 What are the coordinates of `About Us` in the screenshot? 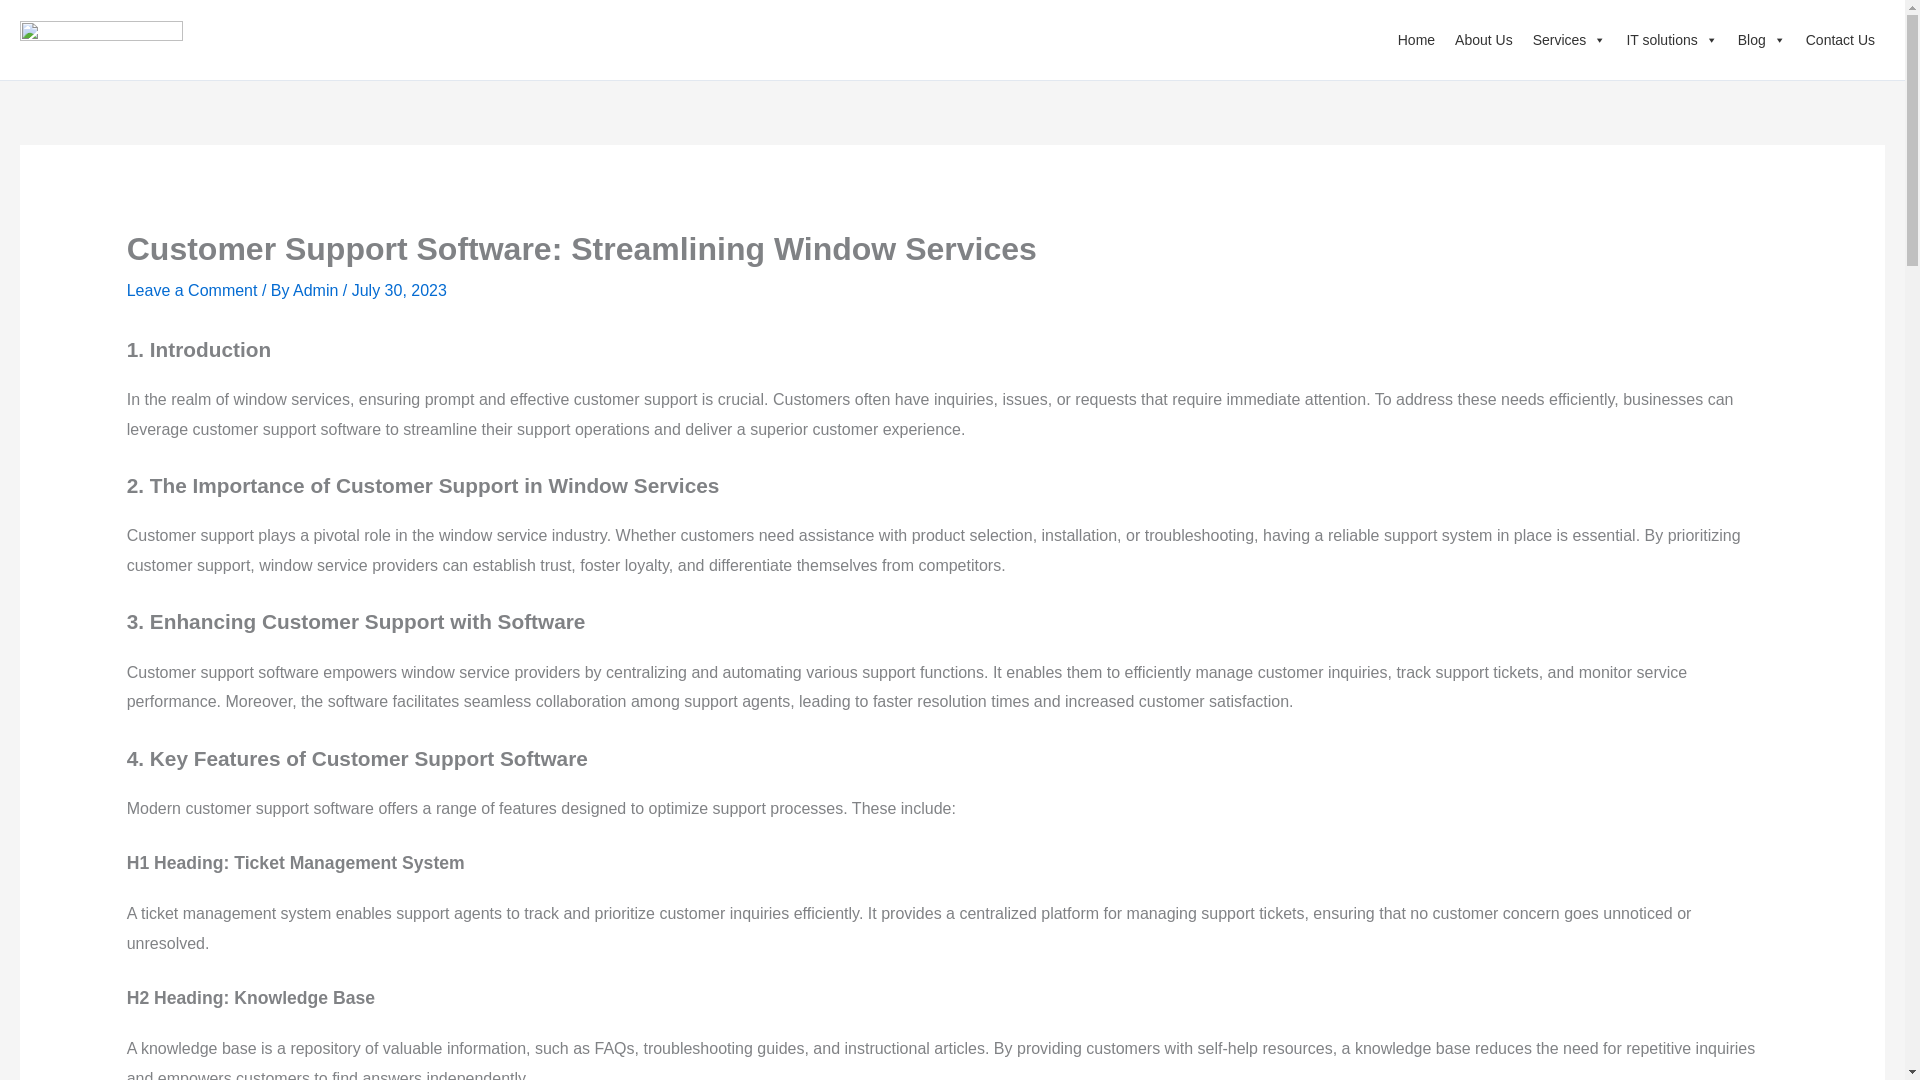 It's located at (1484, 40).